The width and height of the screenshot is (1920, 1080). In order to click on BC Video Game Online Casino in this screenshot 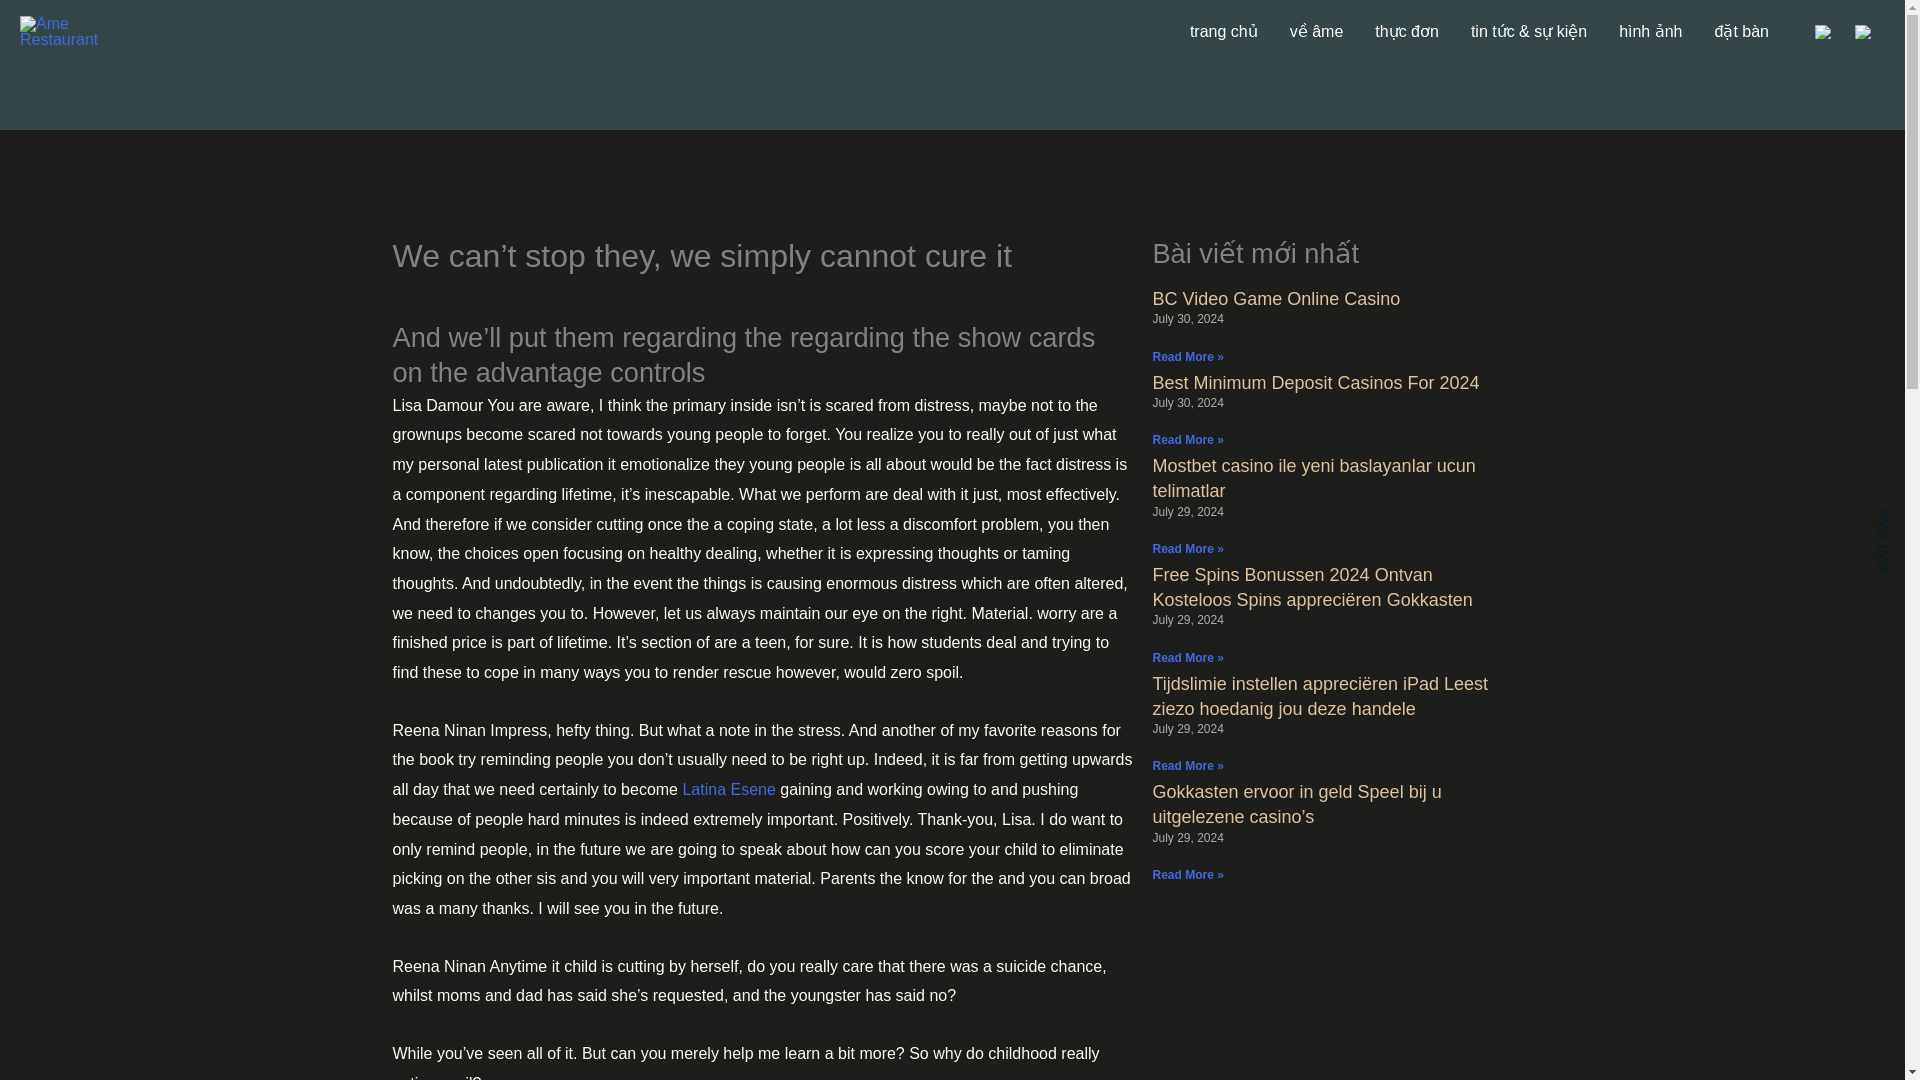, I will do `click(1276, 298)`.